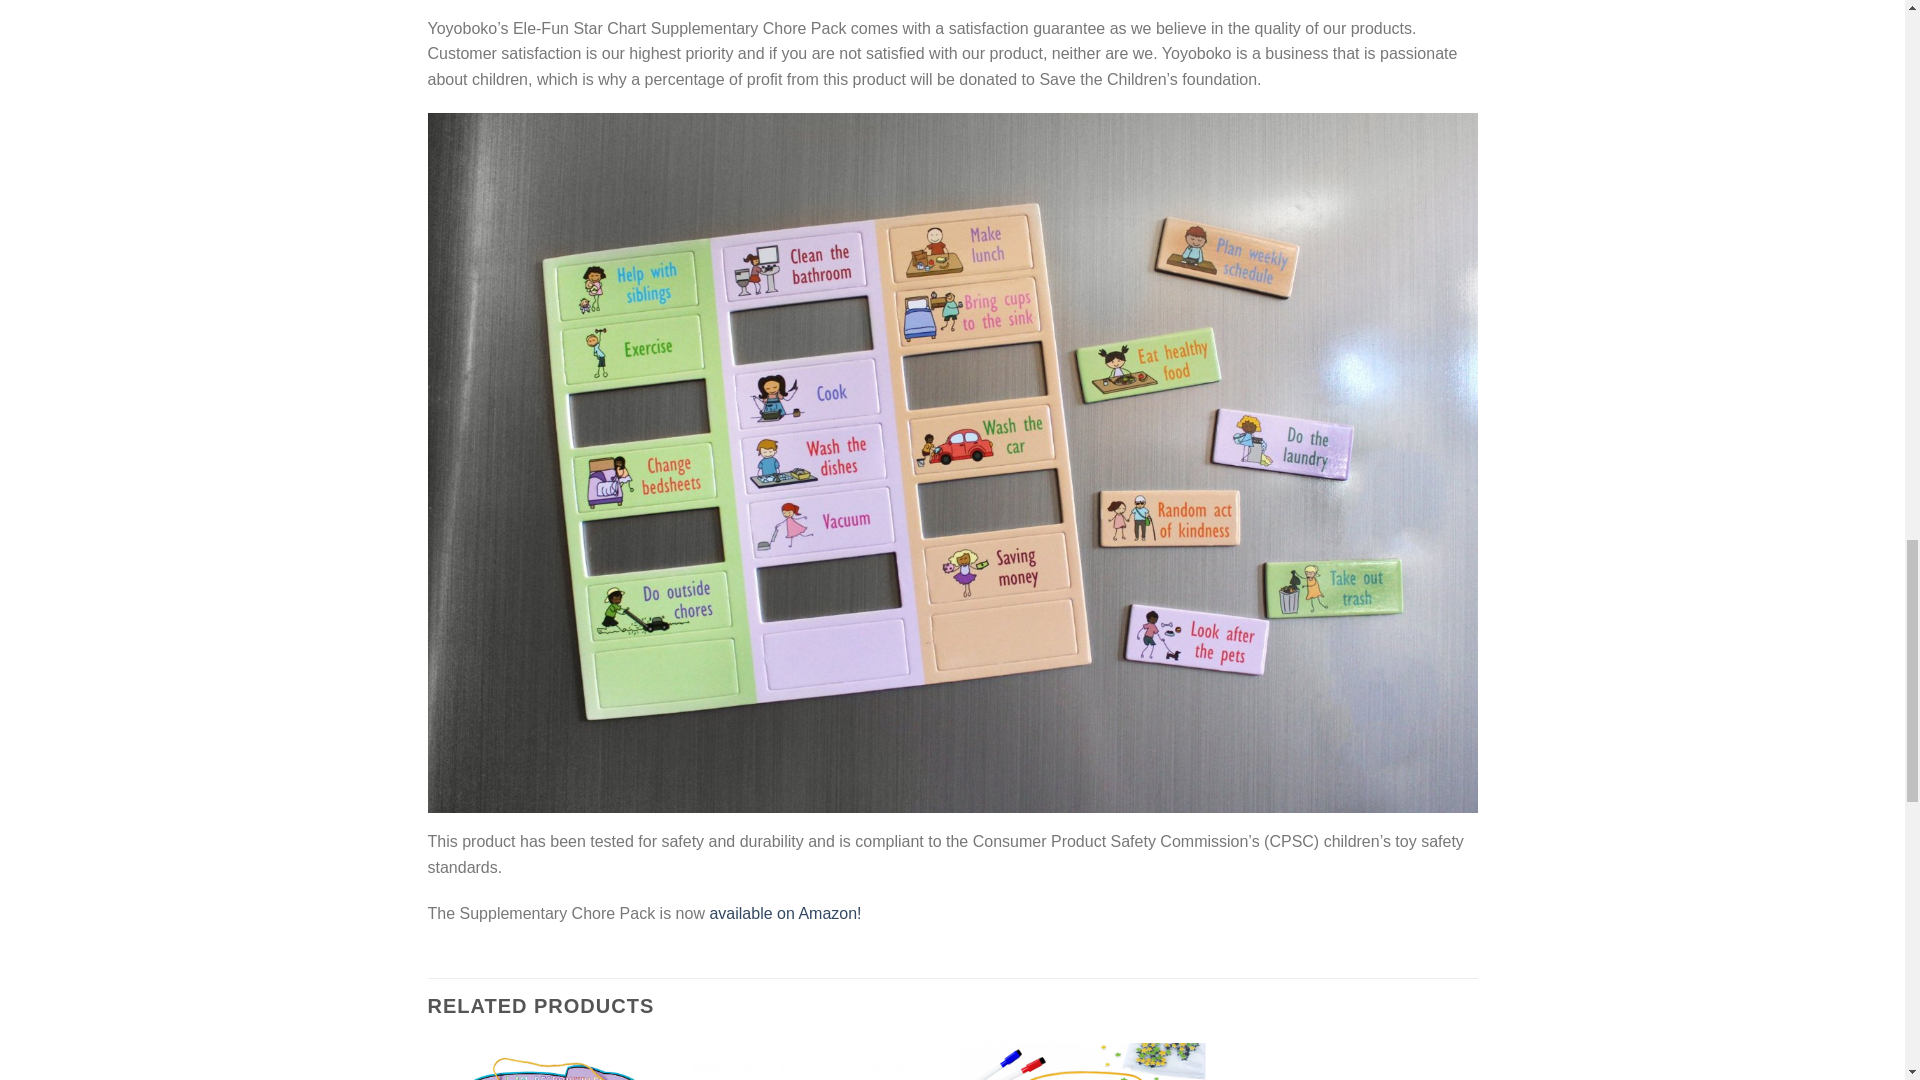 The width and height of the screenshot is (1920, 1080). Describe the element at coordinates (816, 1062) in the screenshot. I see `School chart image 2 - thumbnail` at that location.